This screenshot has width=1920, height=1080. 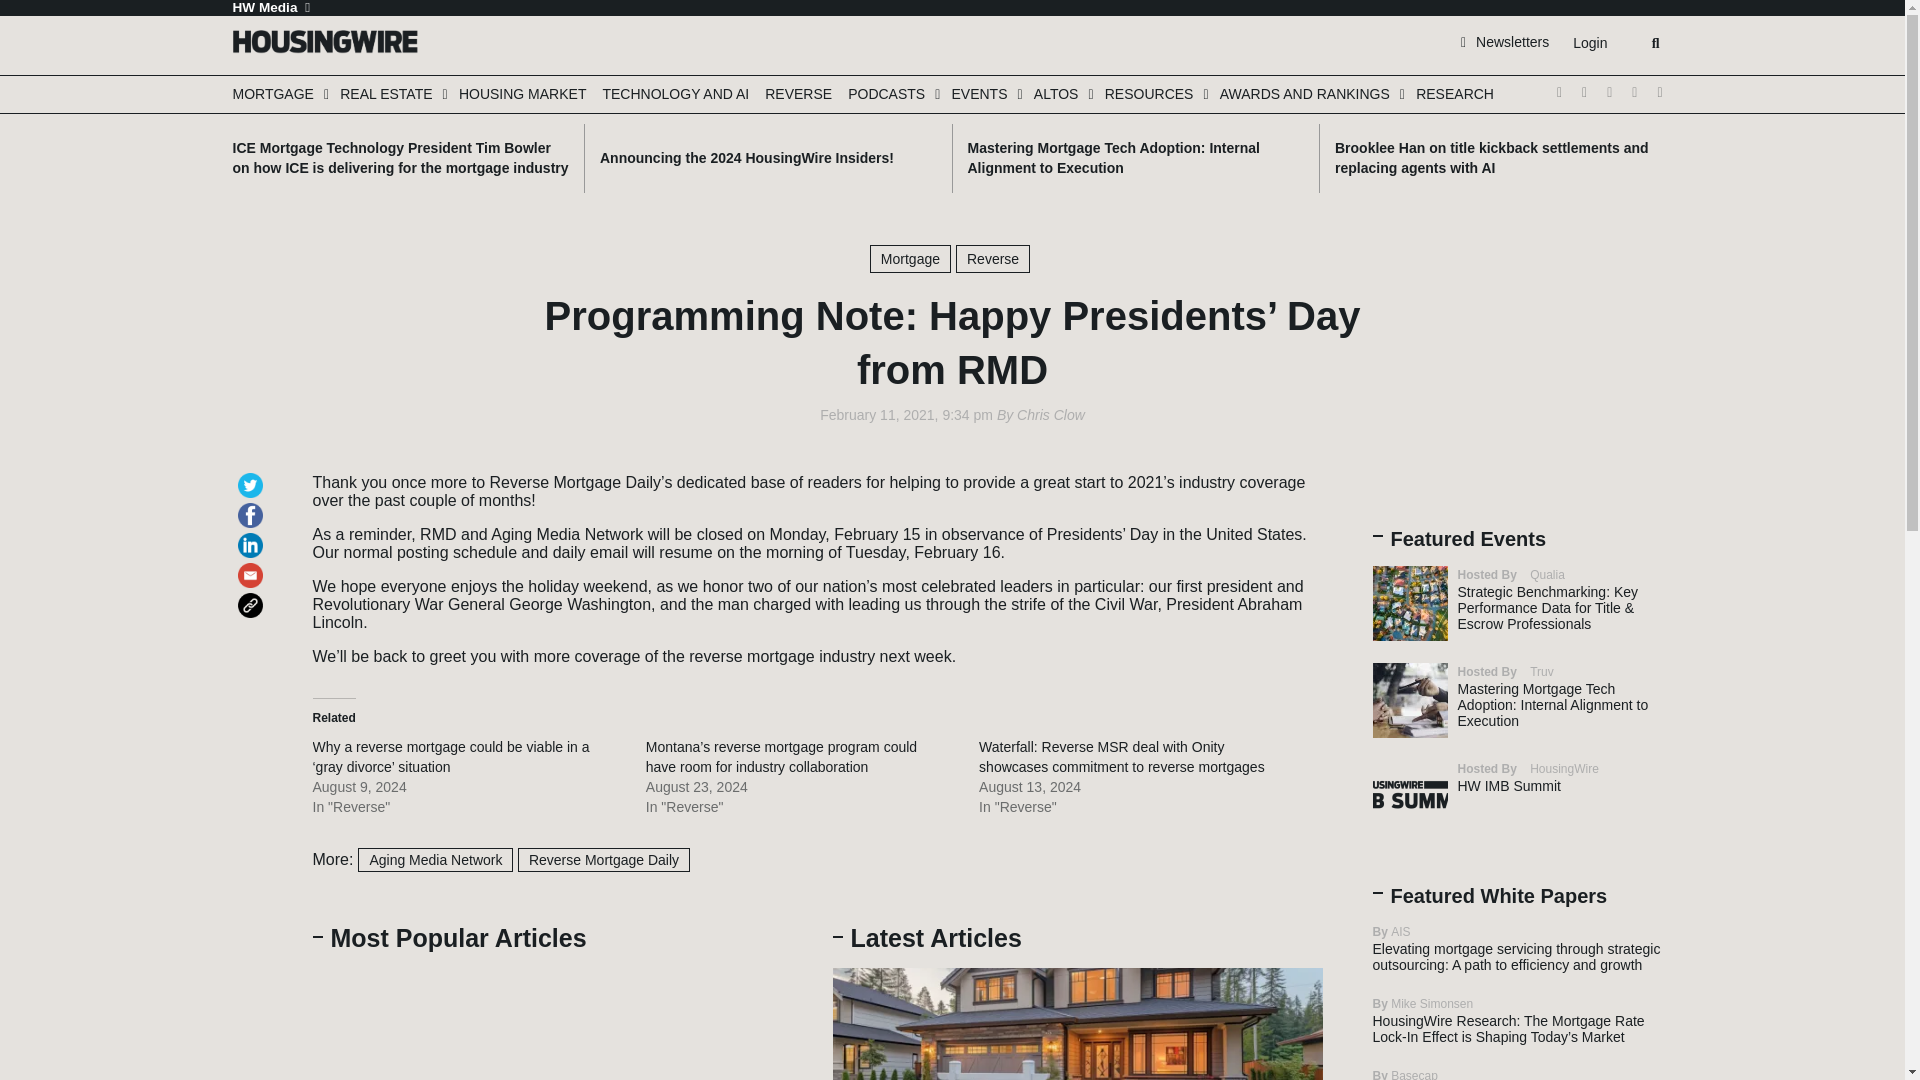 I want to click on Click to share on Twitter, so click(x=254, y=476).